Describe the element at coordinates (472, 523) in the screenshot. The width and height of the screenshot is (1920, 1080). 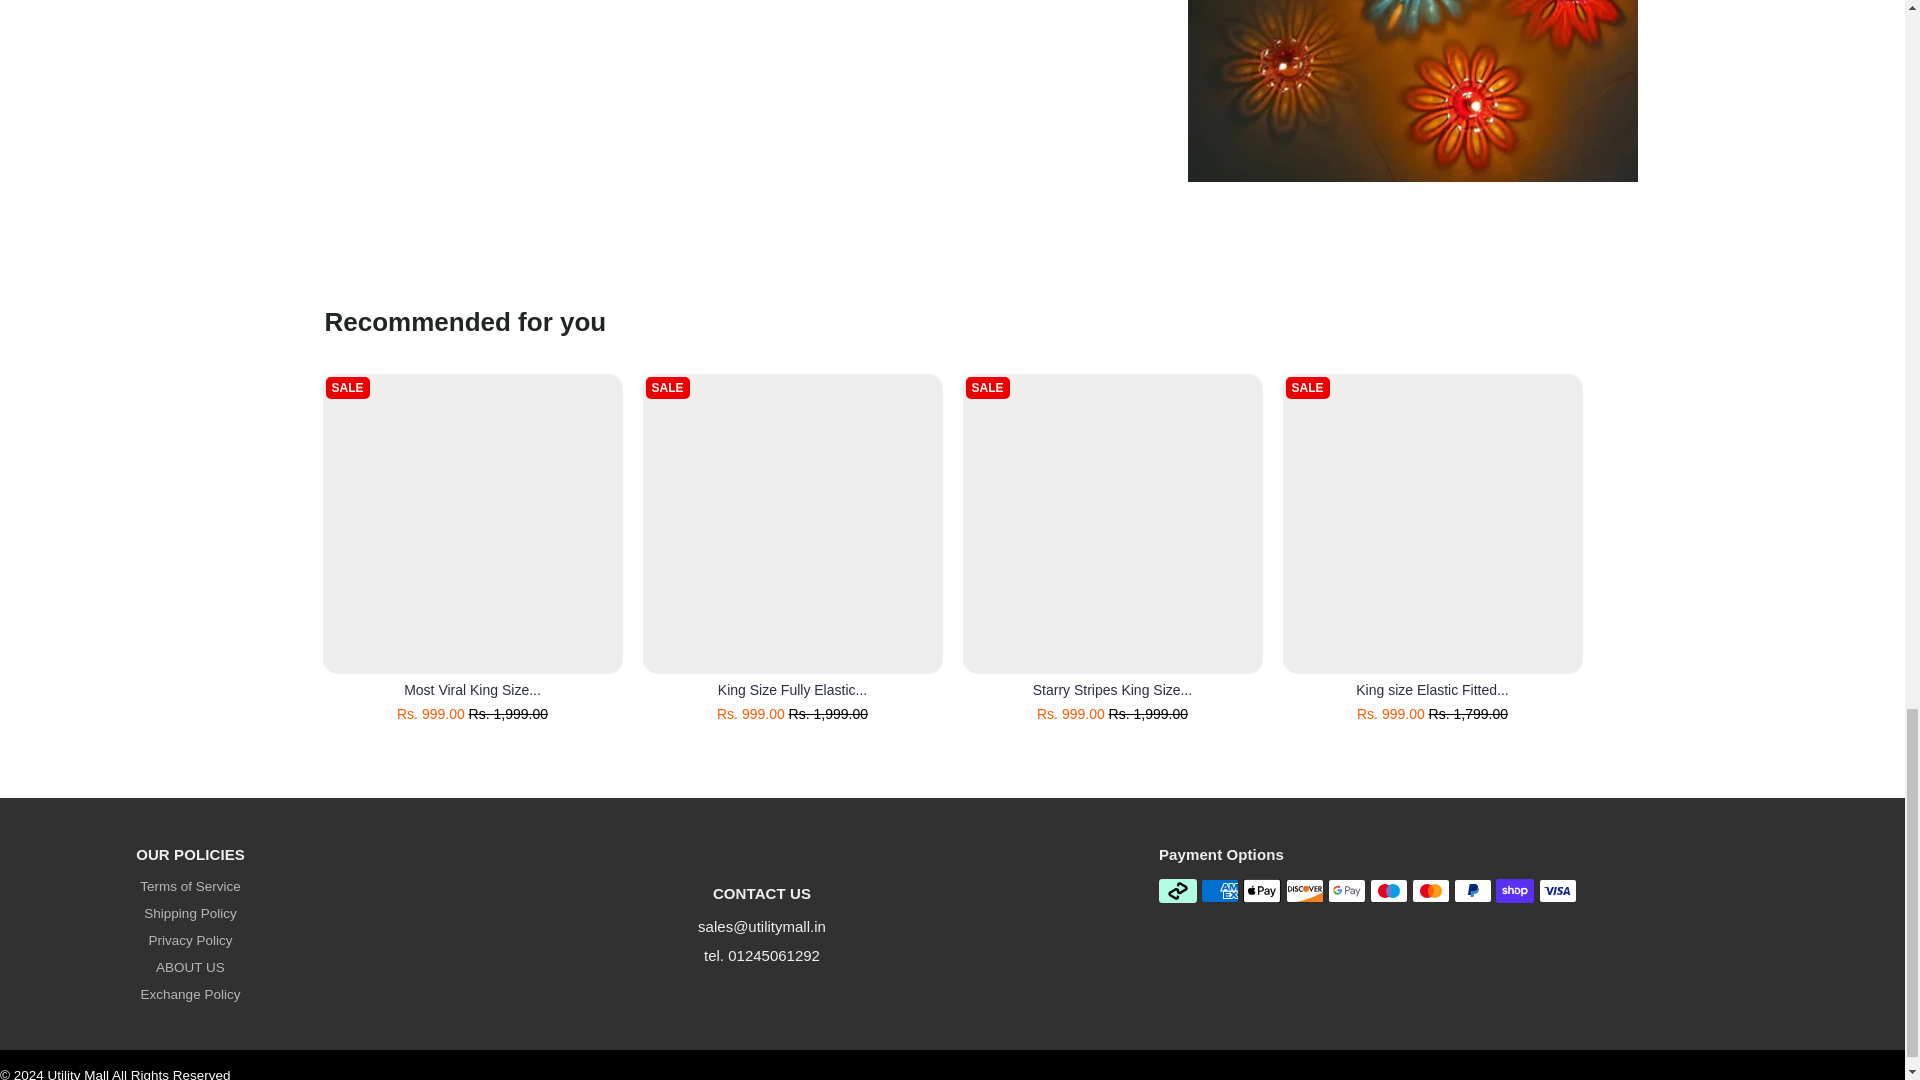
I see `SALE` at that location.